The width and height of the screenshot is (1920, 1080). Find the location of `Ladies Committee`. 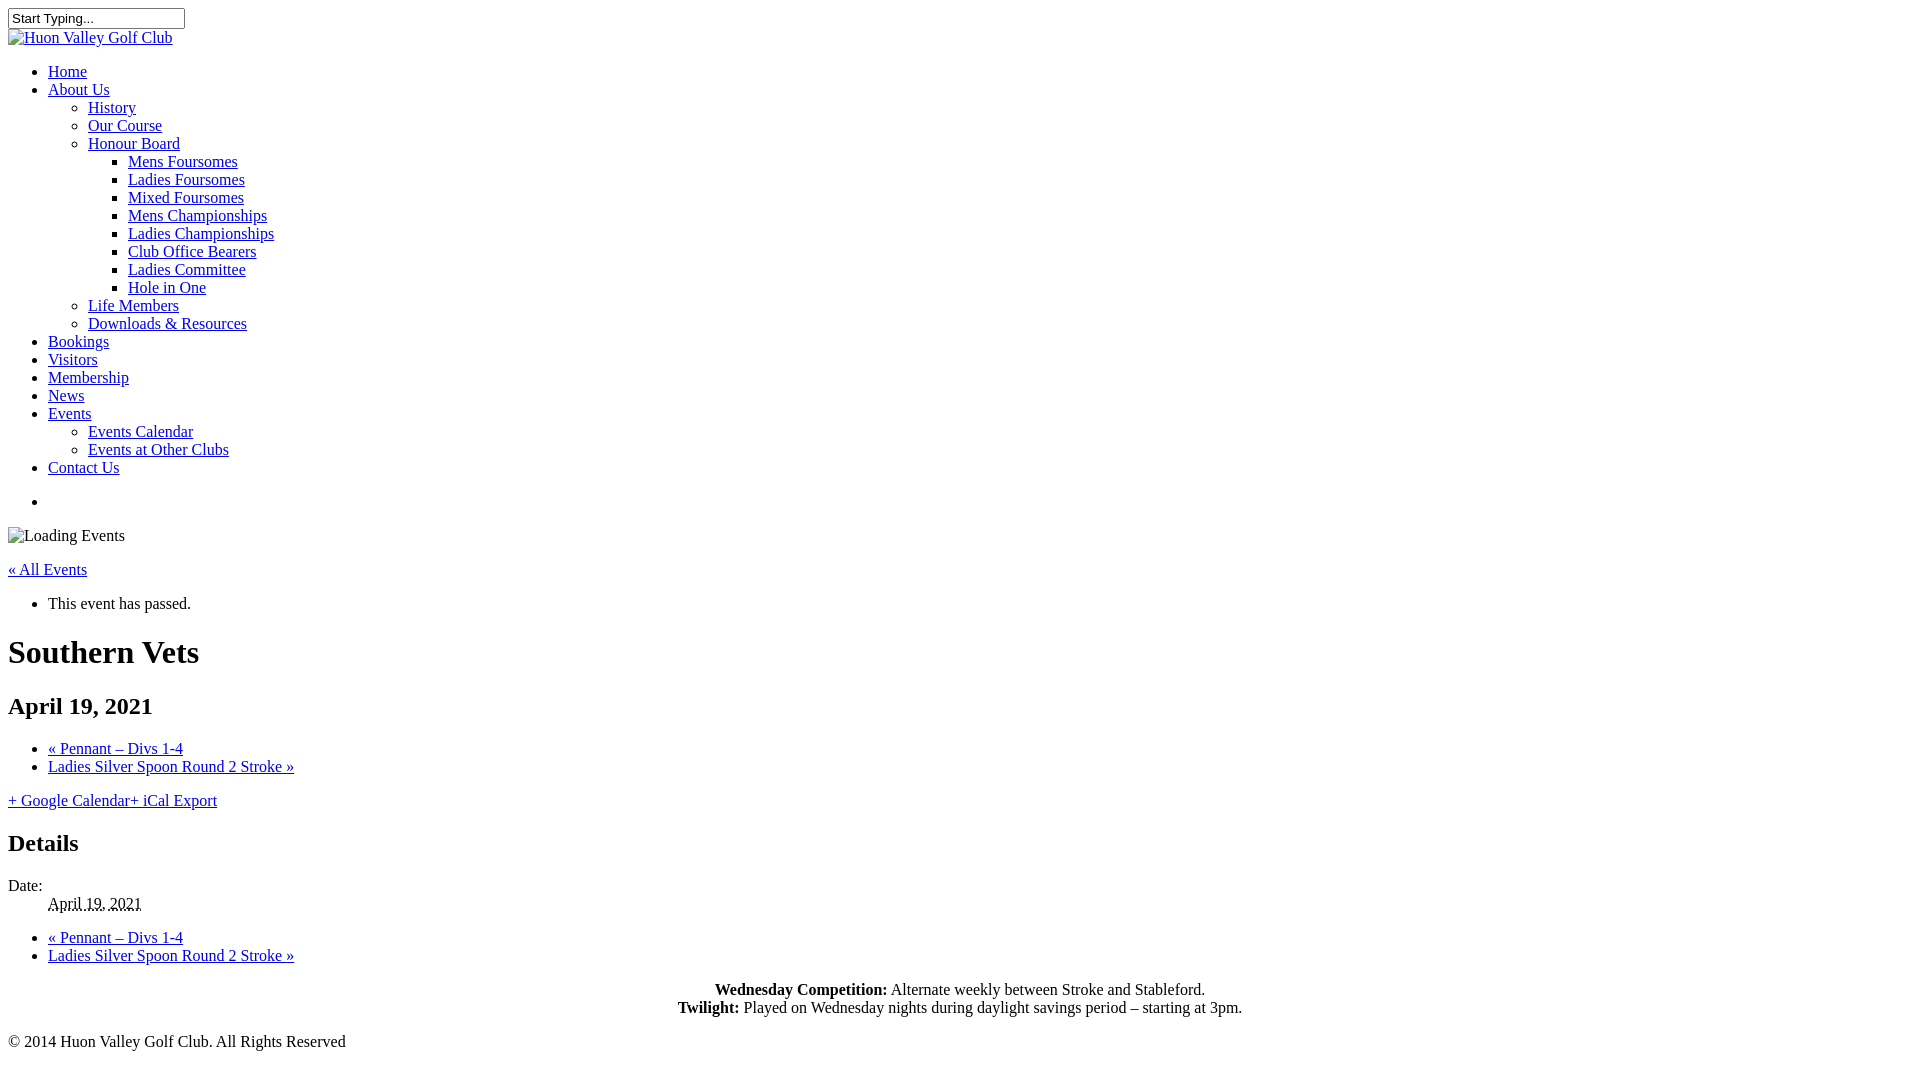

Ladies Committee is located at coordinates (186, 270).